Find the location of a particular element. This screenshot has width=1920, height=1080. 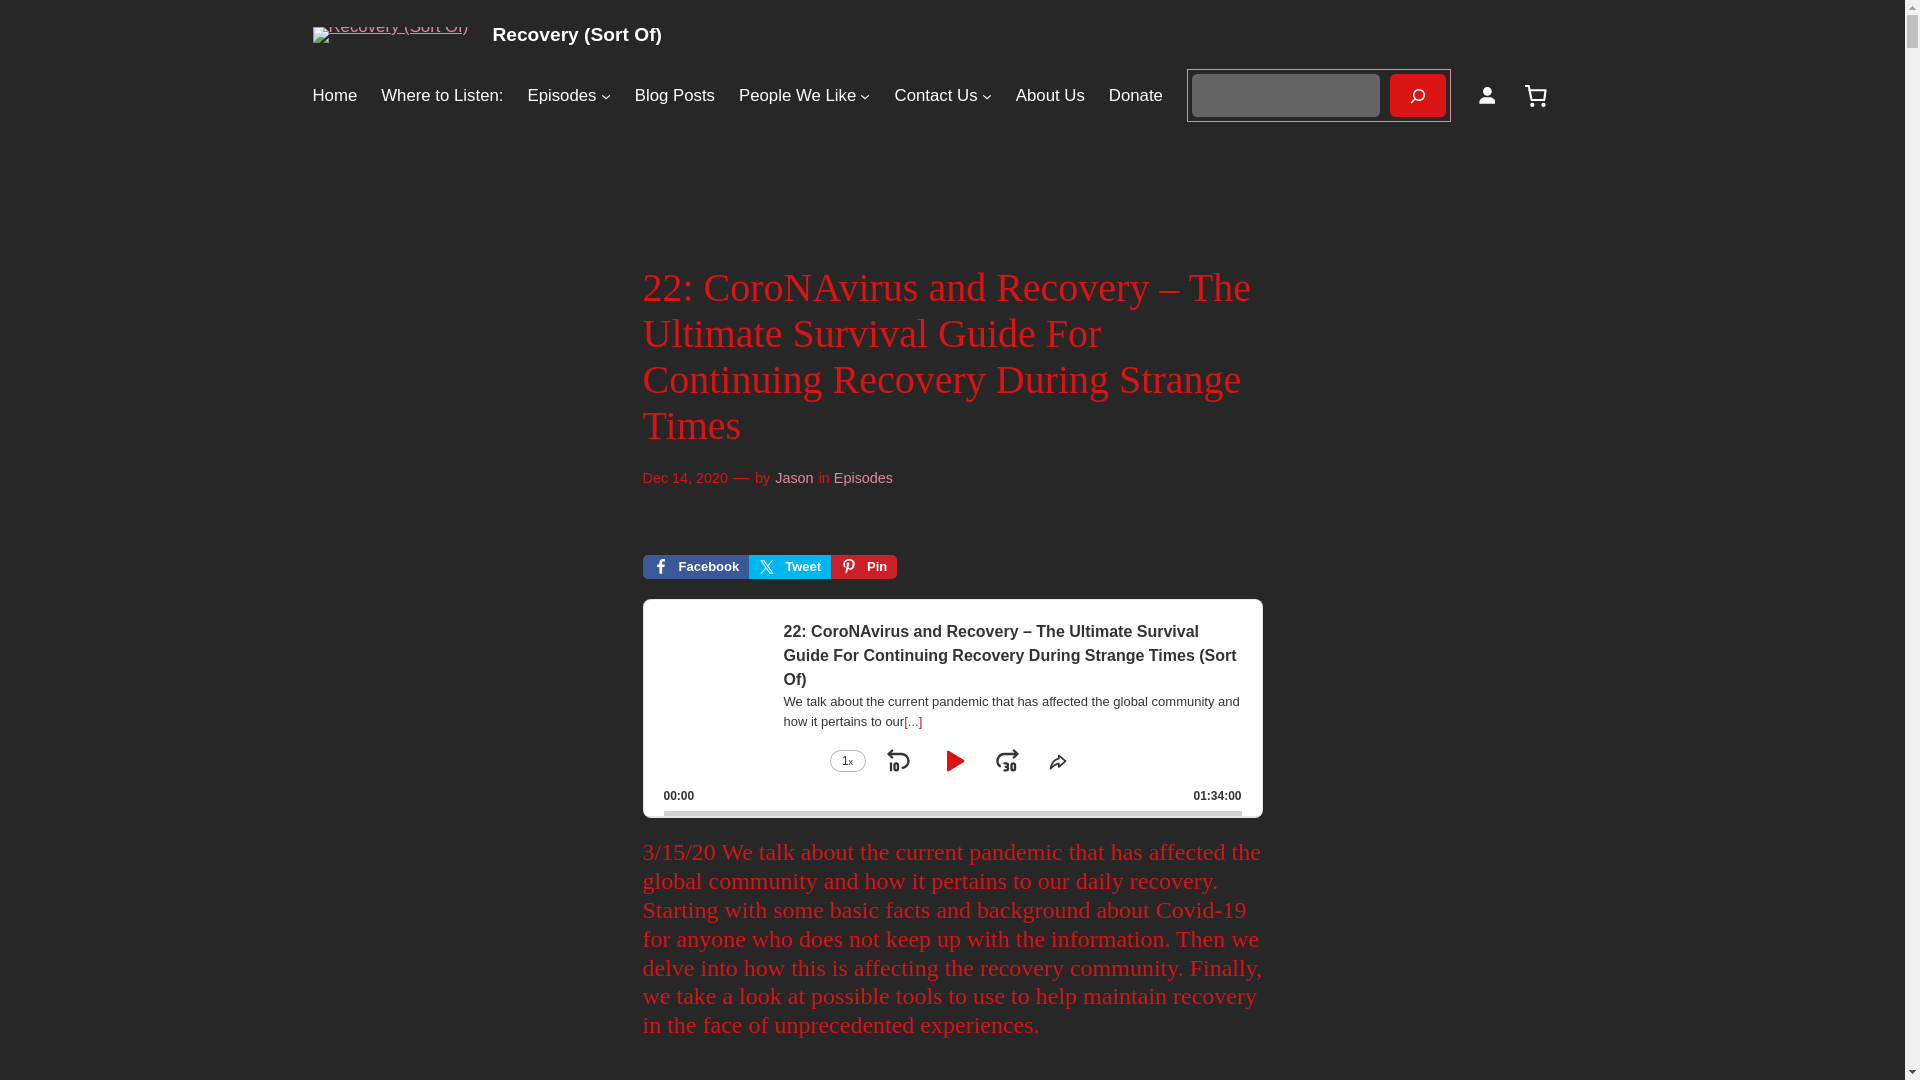

Blog Posts is located at coordinates (674, 96).